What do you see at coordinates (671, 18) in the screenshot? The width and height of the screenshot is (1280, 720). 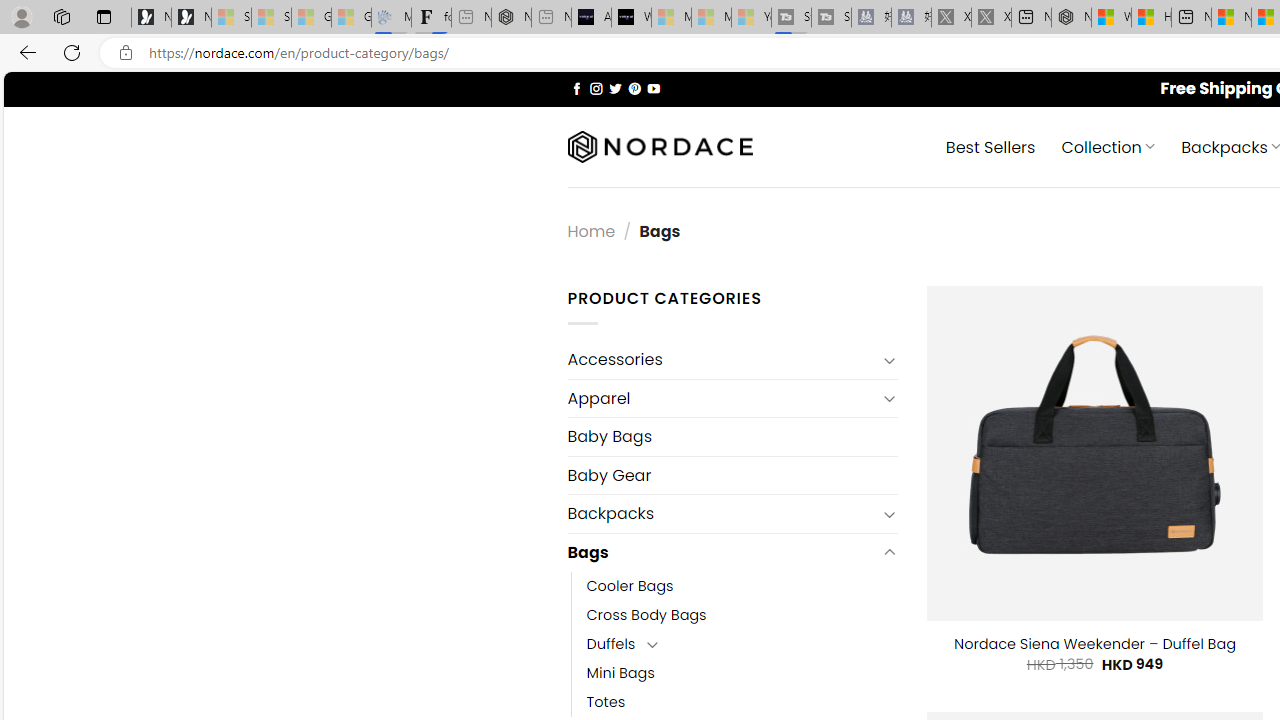 I see `Microsoft Start Sports - Sleeping` at bounding box center [671, 18].